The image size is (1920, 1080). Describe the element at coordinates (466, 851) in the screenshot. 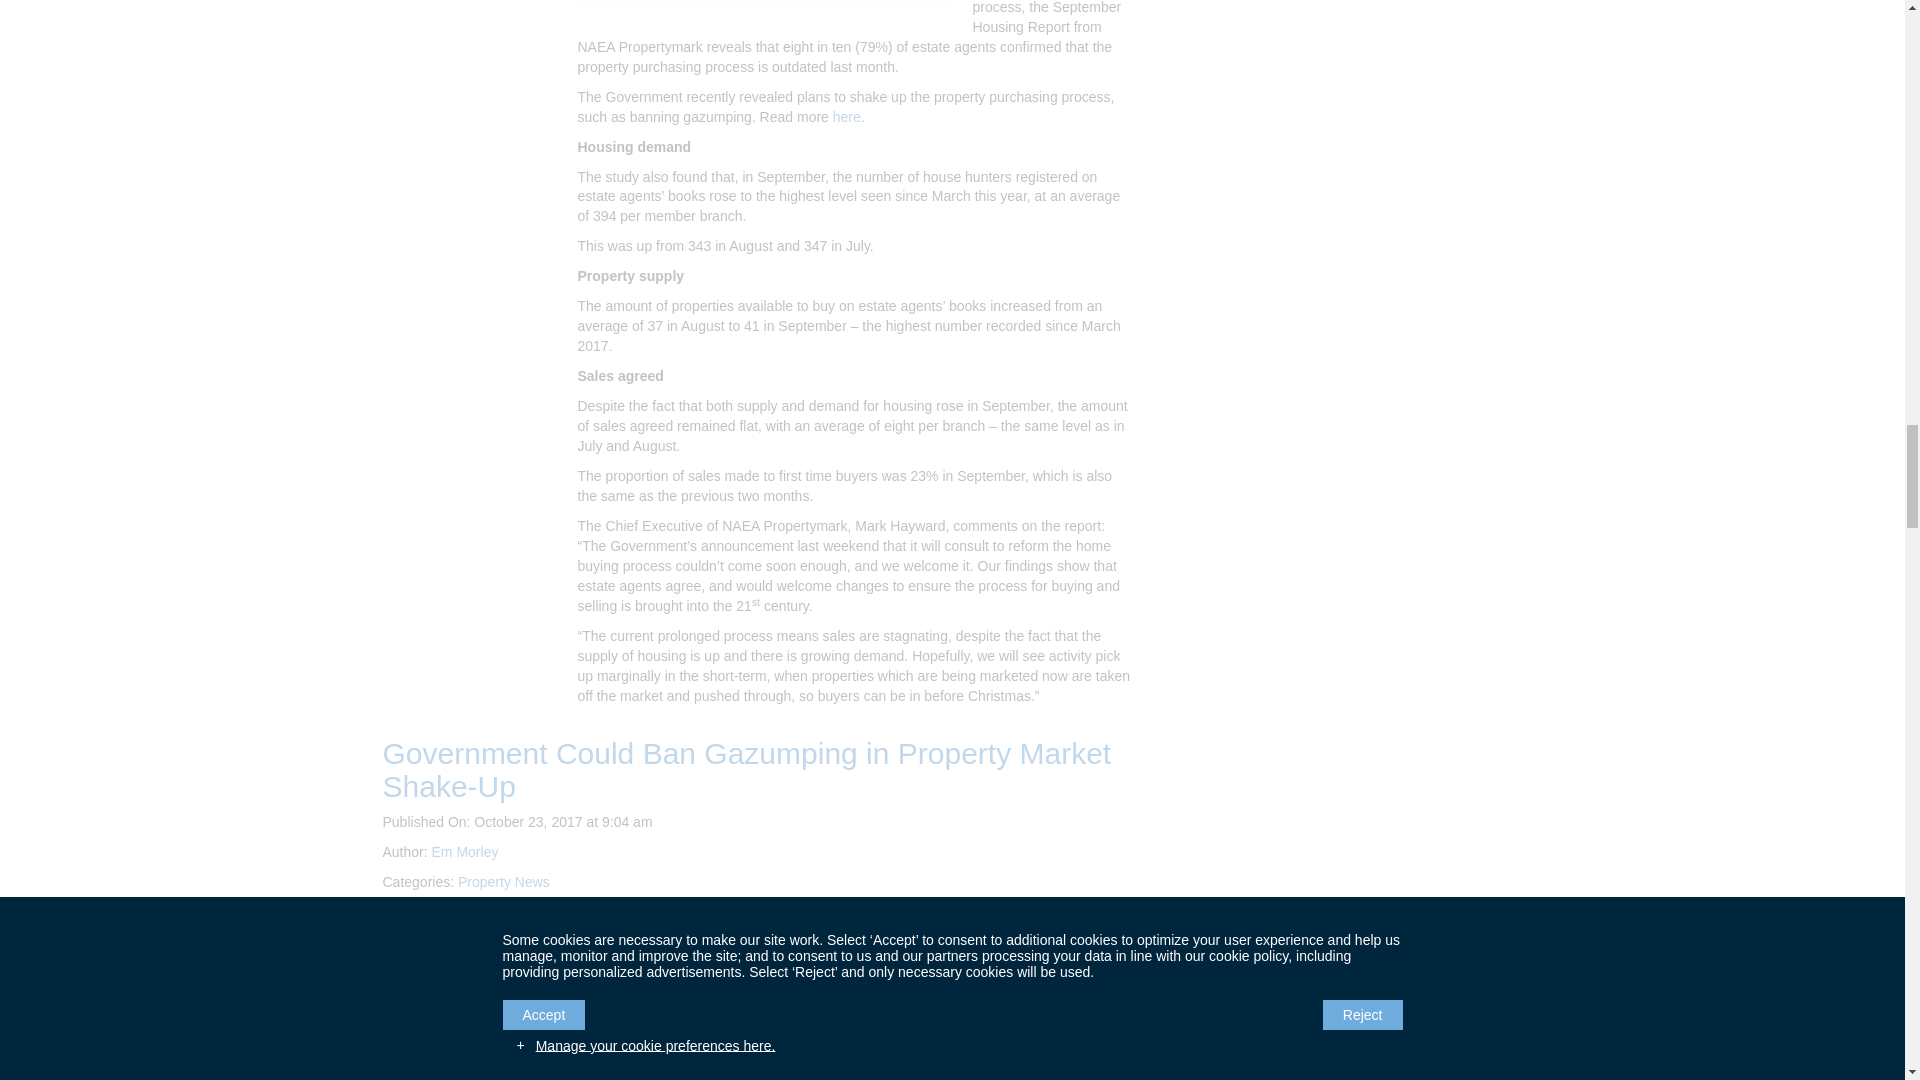

I see `Posts by Em Morley` at that location.